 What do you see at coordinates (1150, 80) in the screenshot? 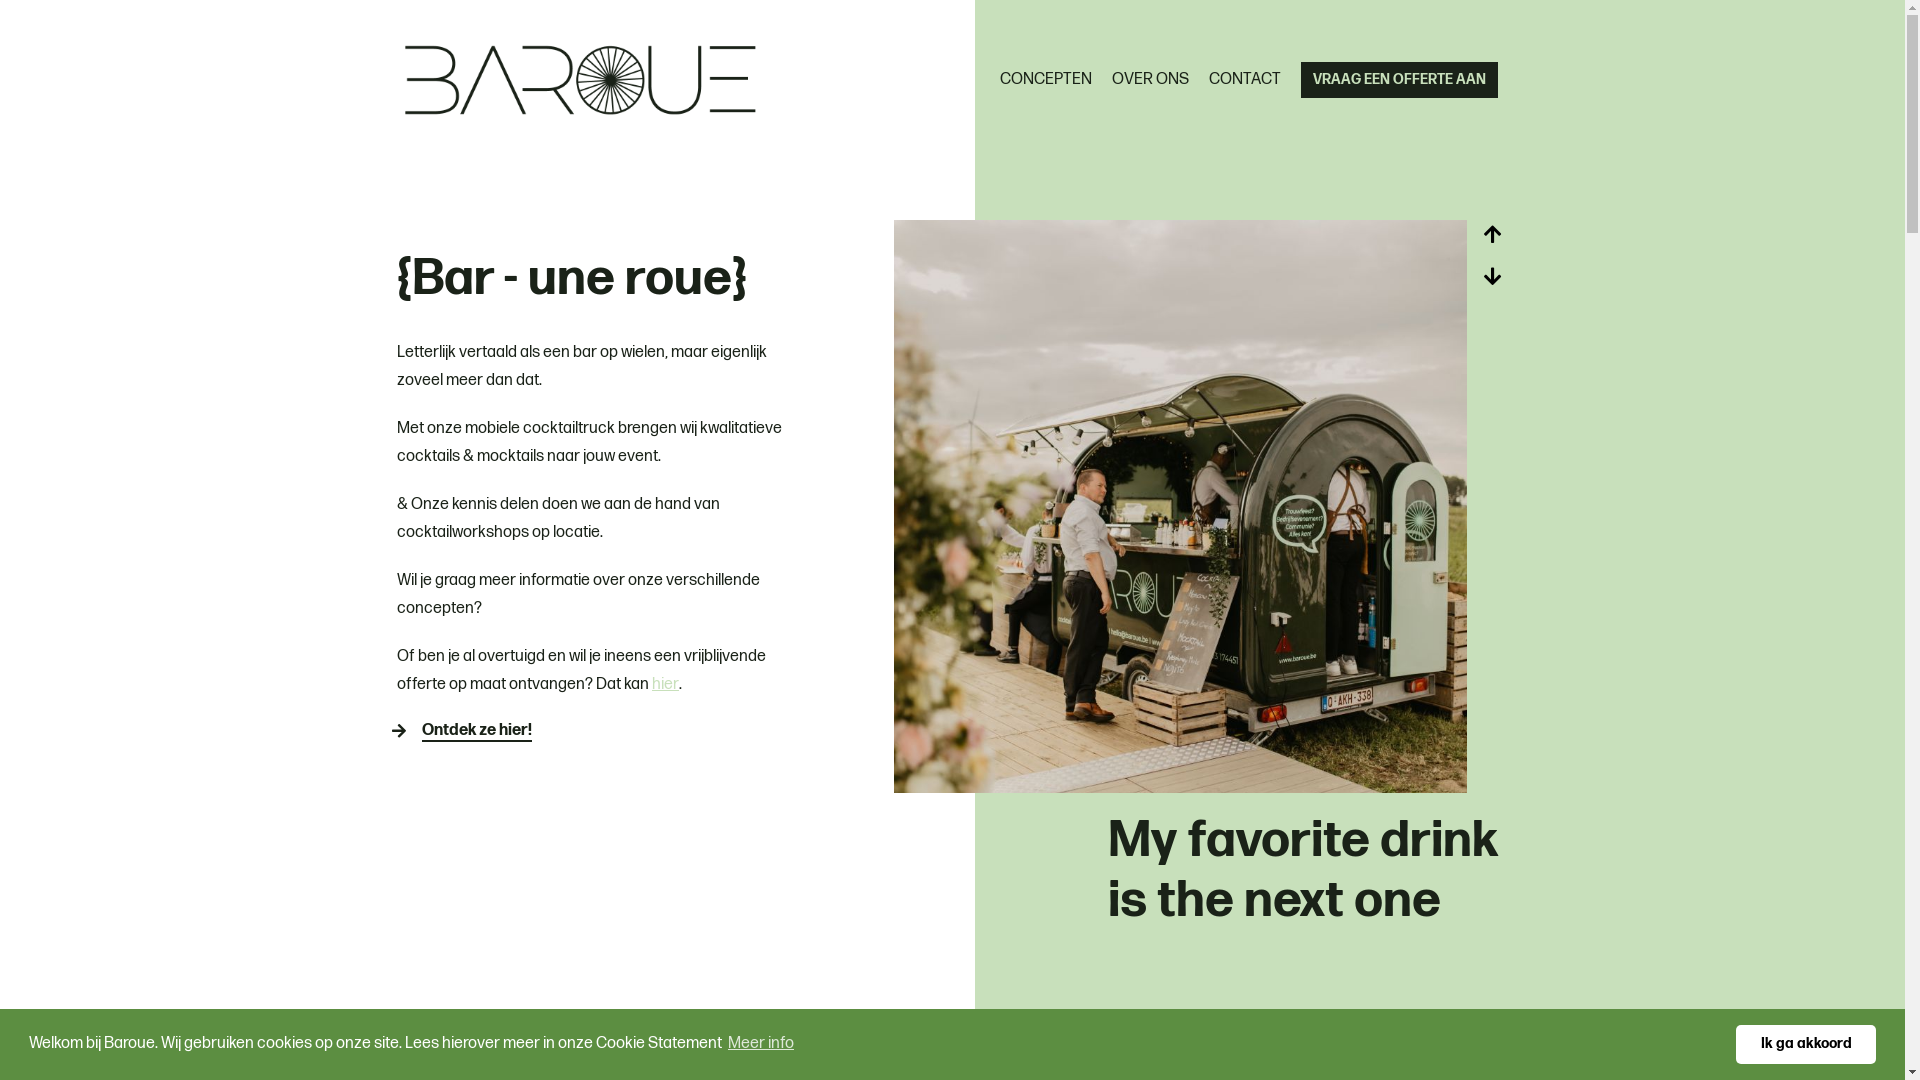
I see `OVER ONS` at bounding box center [1150, 80].